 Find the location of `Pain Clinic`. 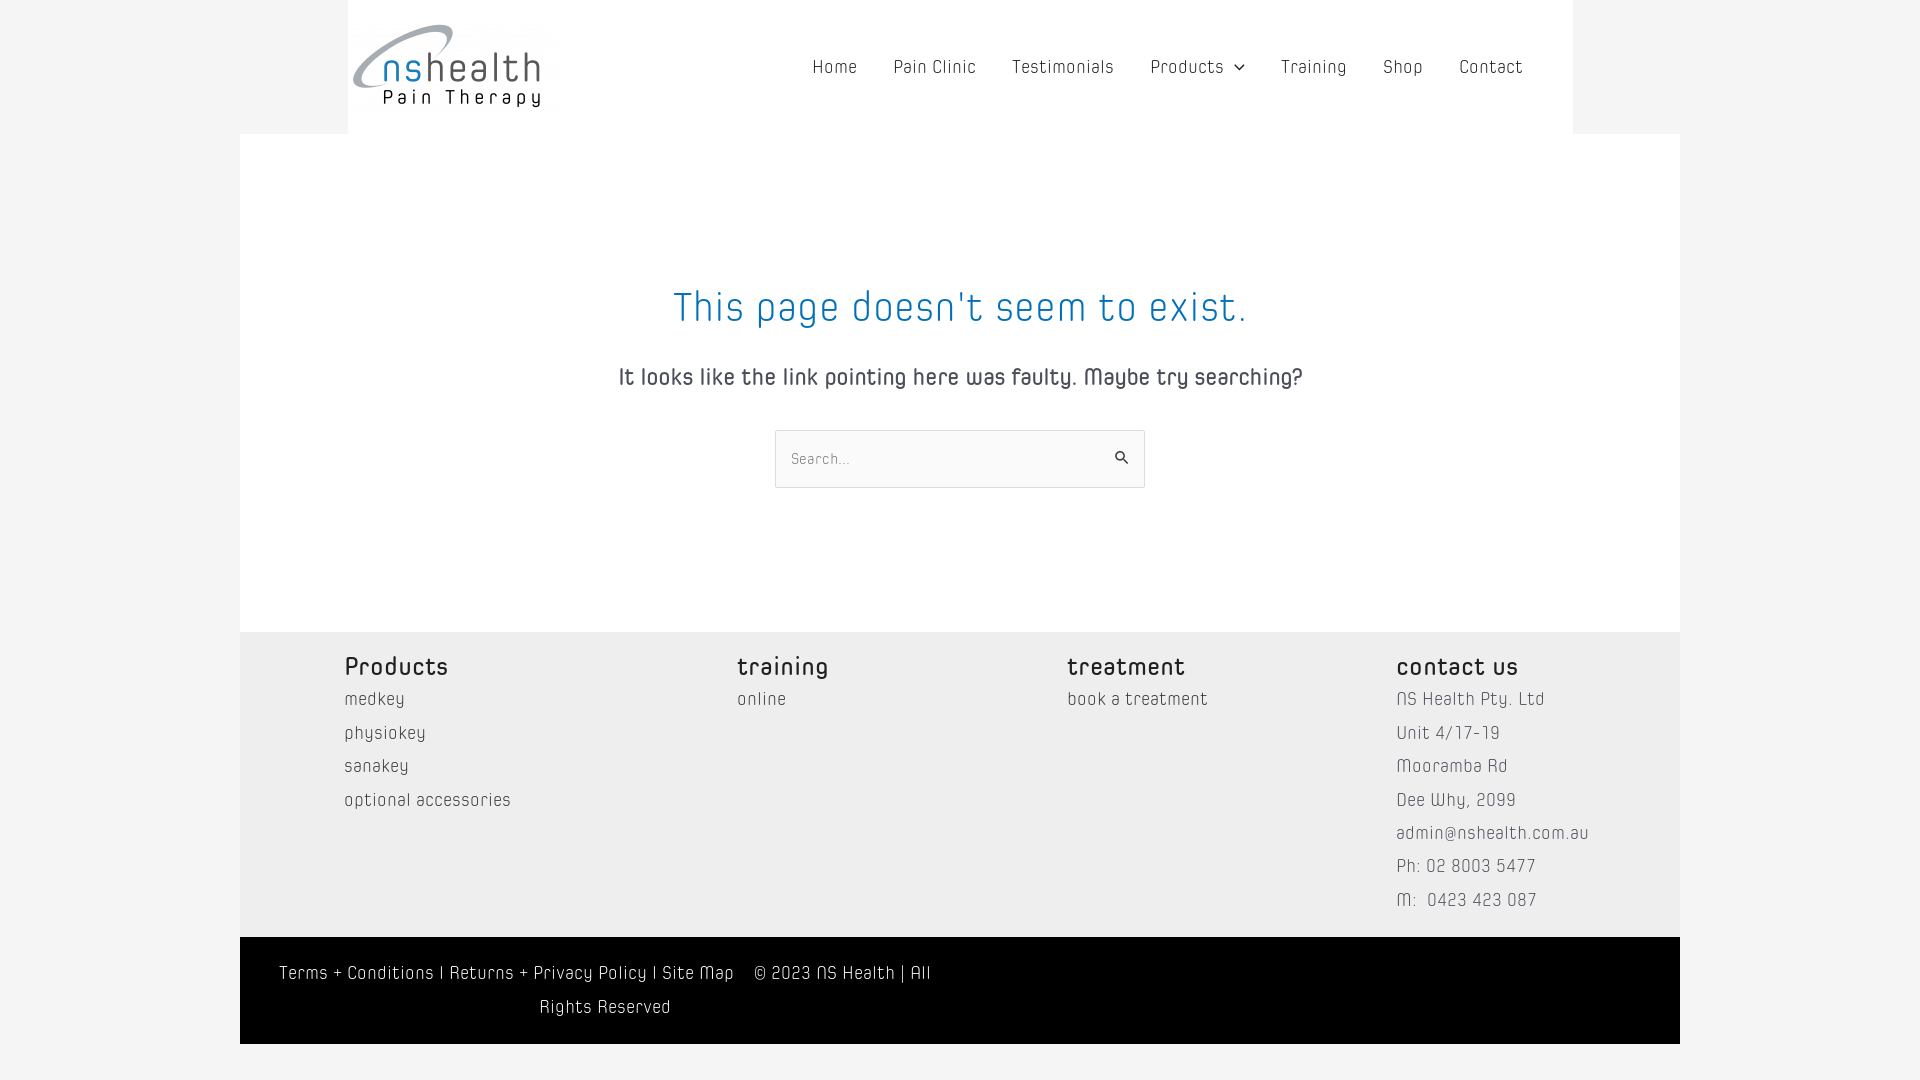

Pain Clinic is located at coordinates (934, 67).